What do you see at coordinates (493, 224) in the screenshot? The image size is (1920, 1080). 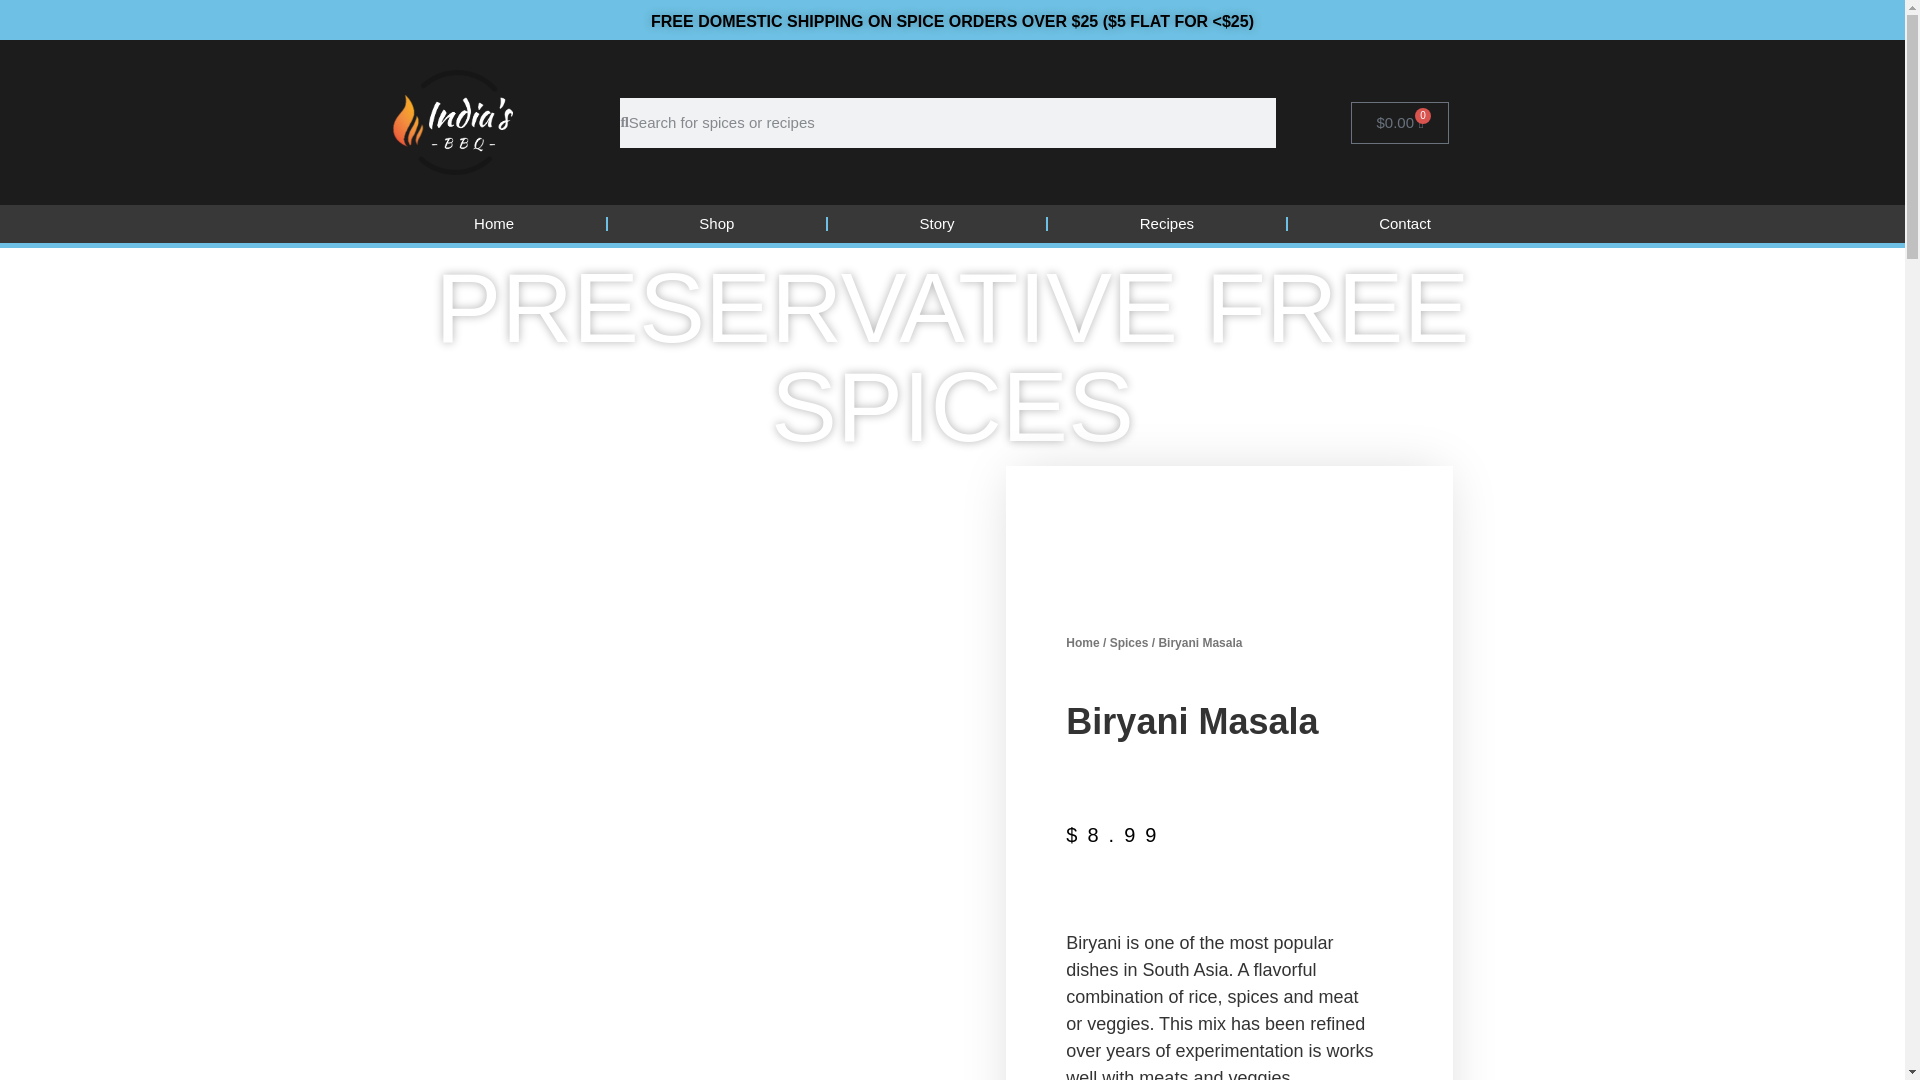 I see `Home` at bounding box center [493, 224].